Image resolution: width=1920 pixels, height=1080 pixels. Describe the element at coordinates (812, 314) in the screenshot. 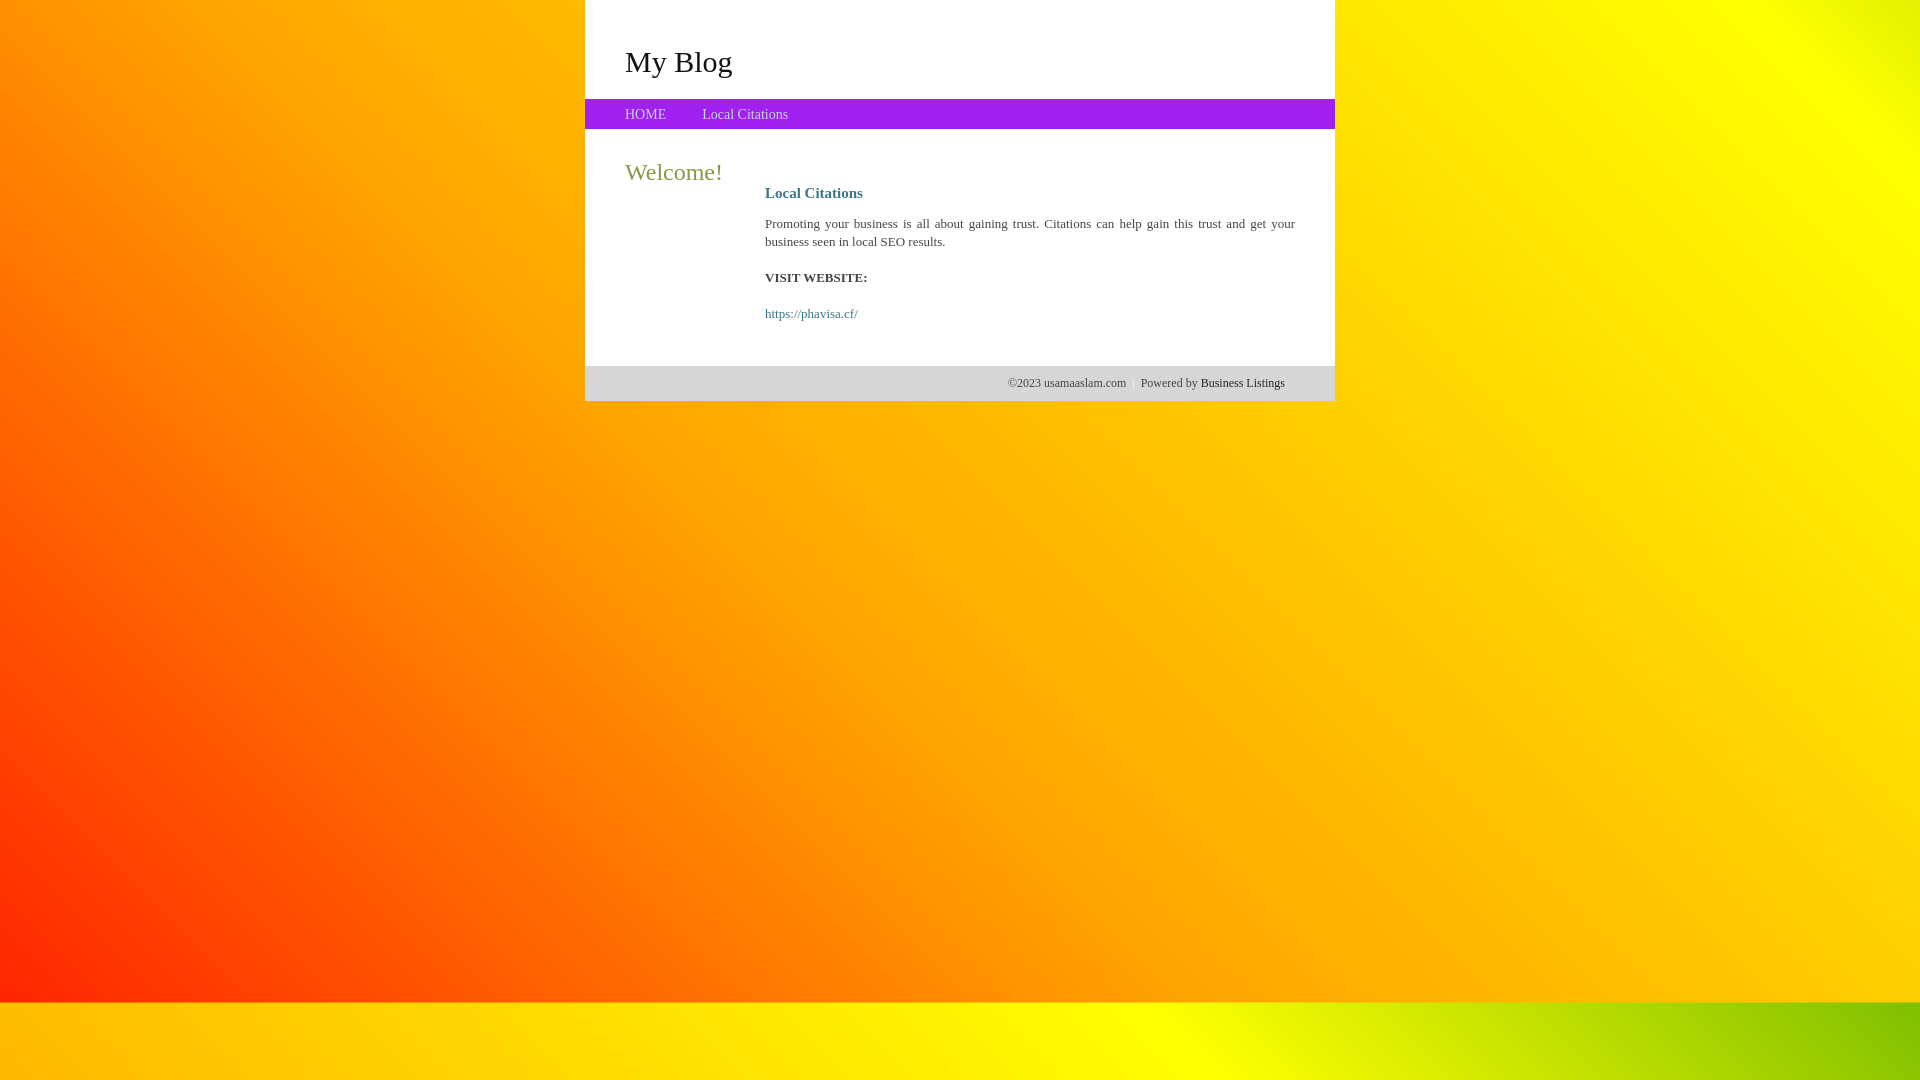

I see `https://phavisa.cf/` at that location.